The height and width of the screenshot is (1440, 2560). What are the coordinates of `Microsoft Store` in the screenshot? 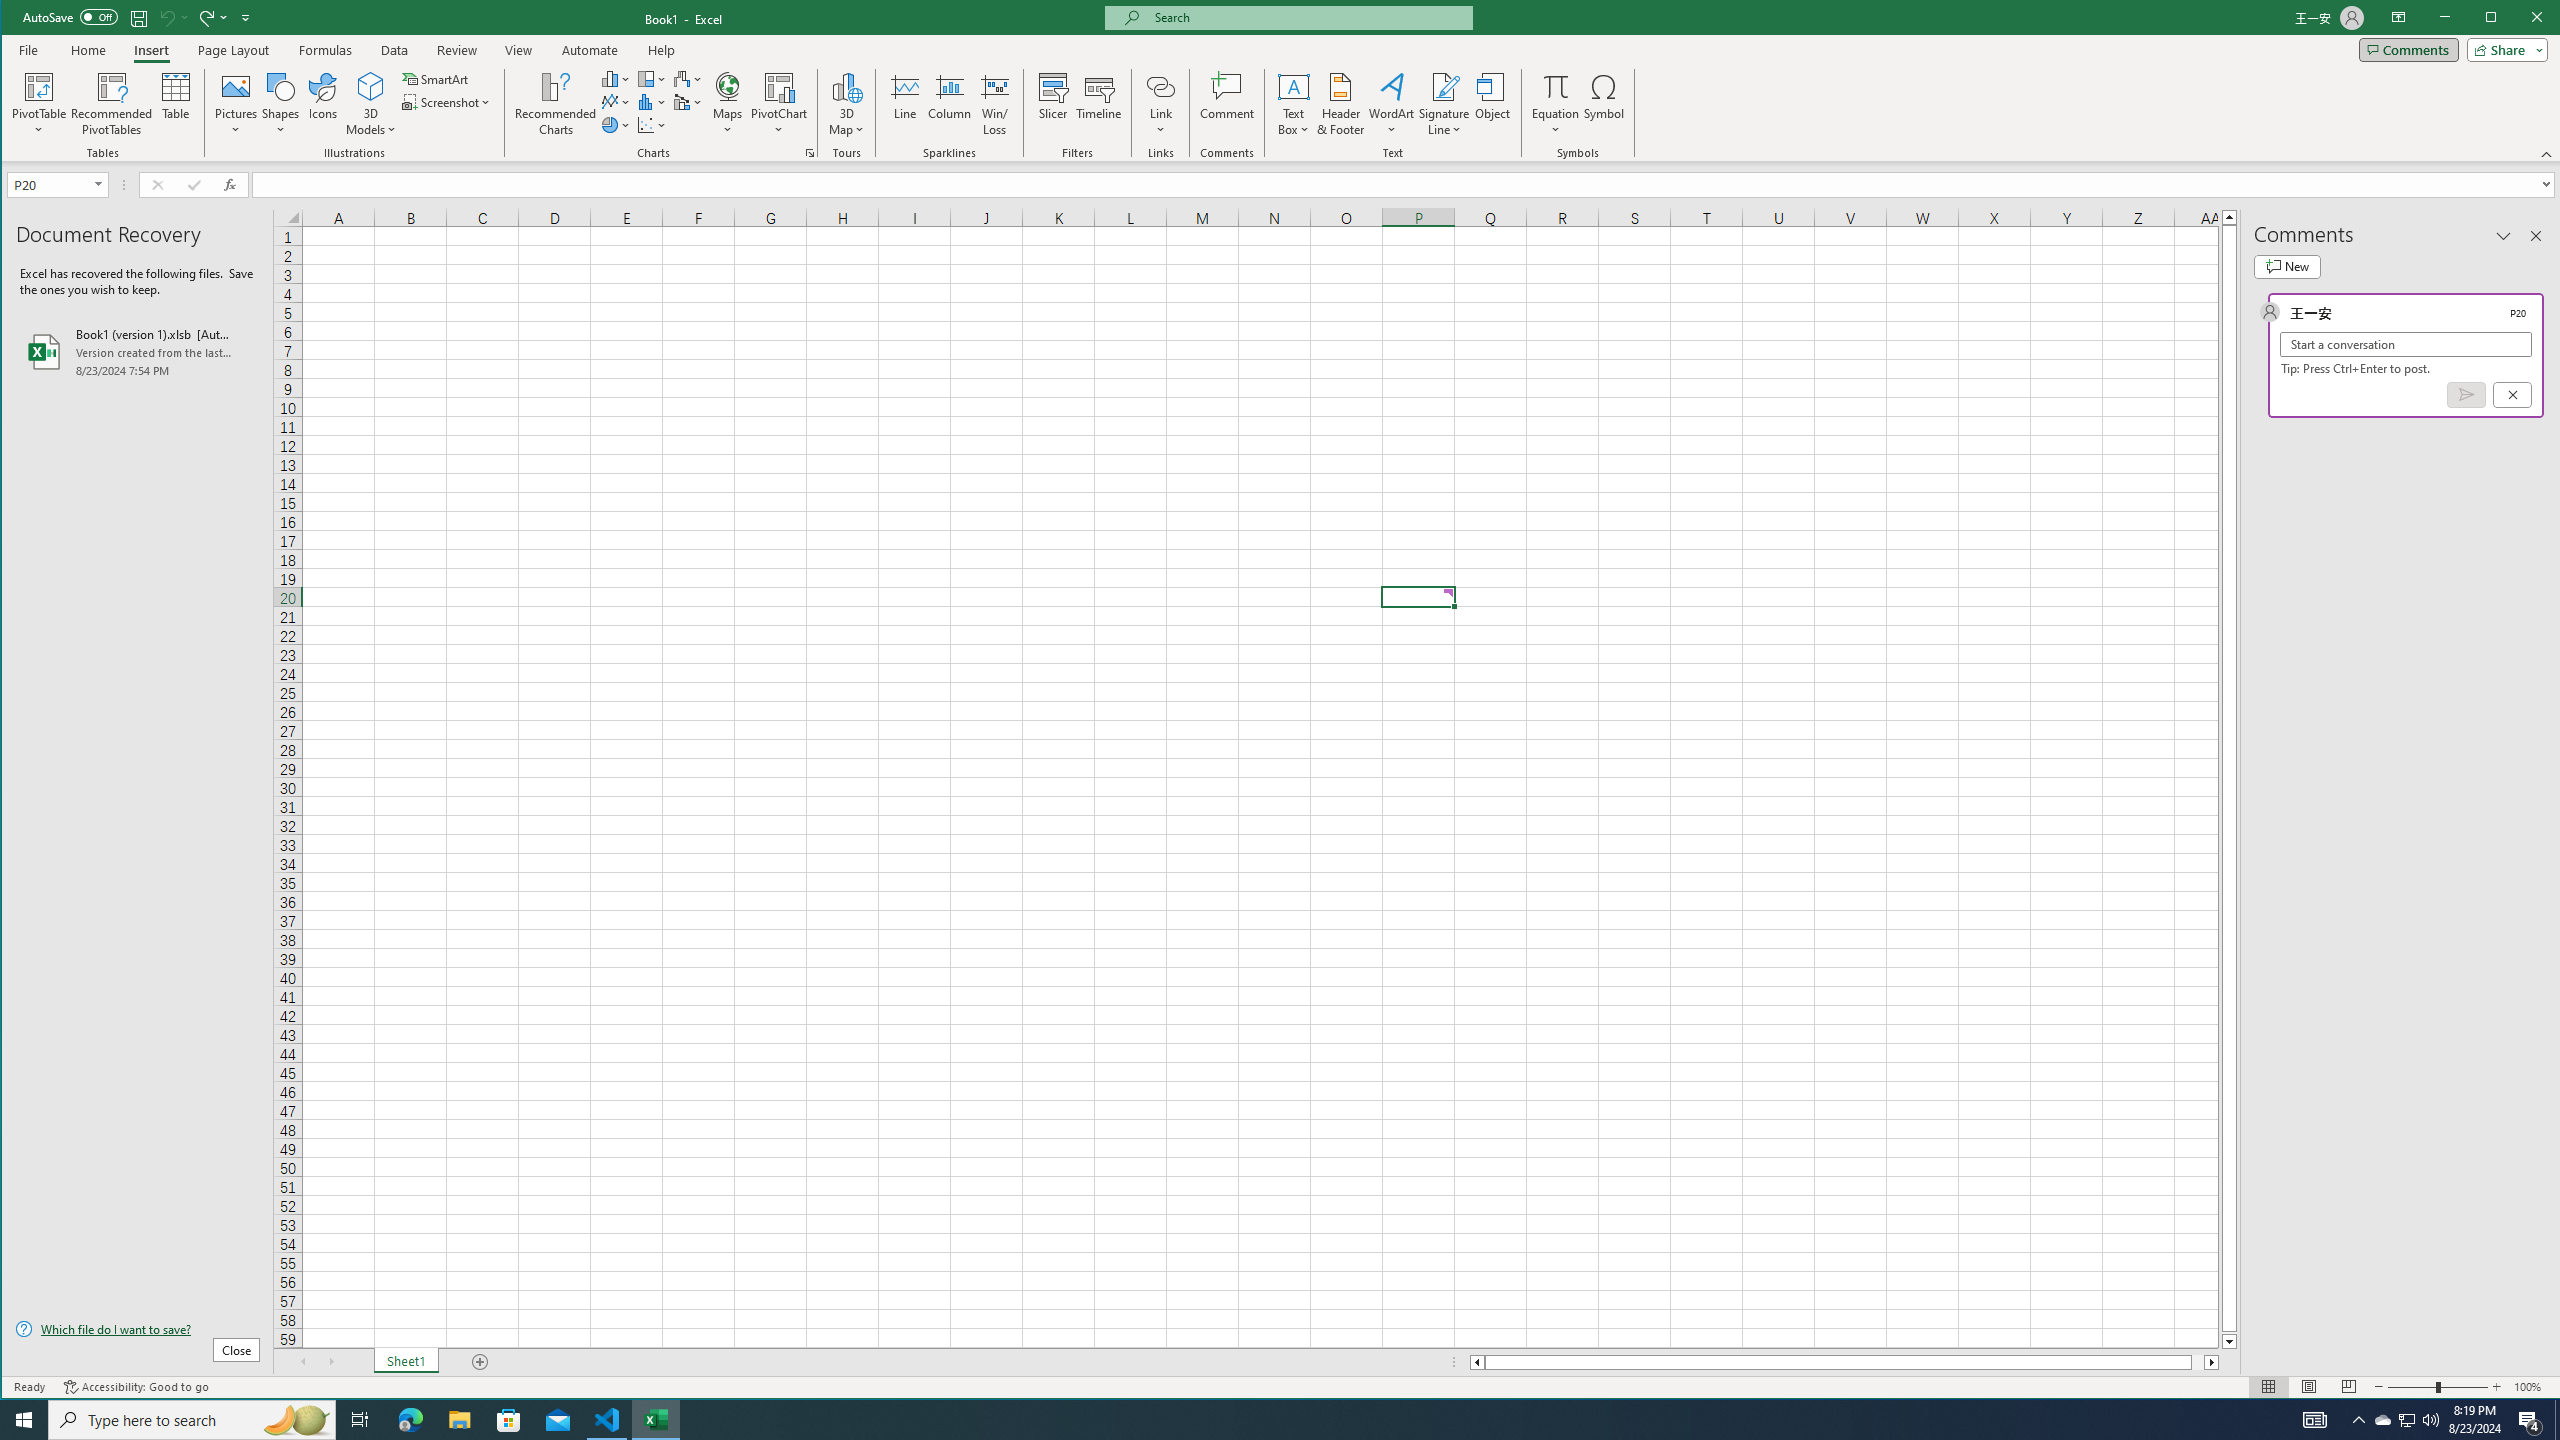 It's located at (509, 1420).